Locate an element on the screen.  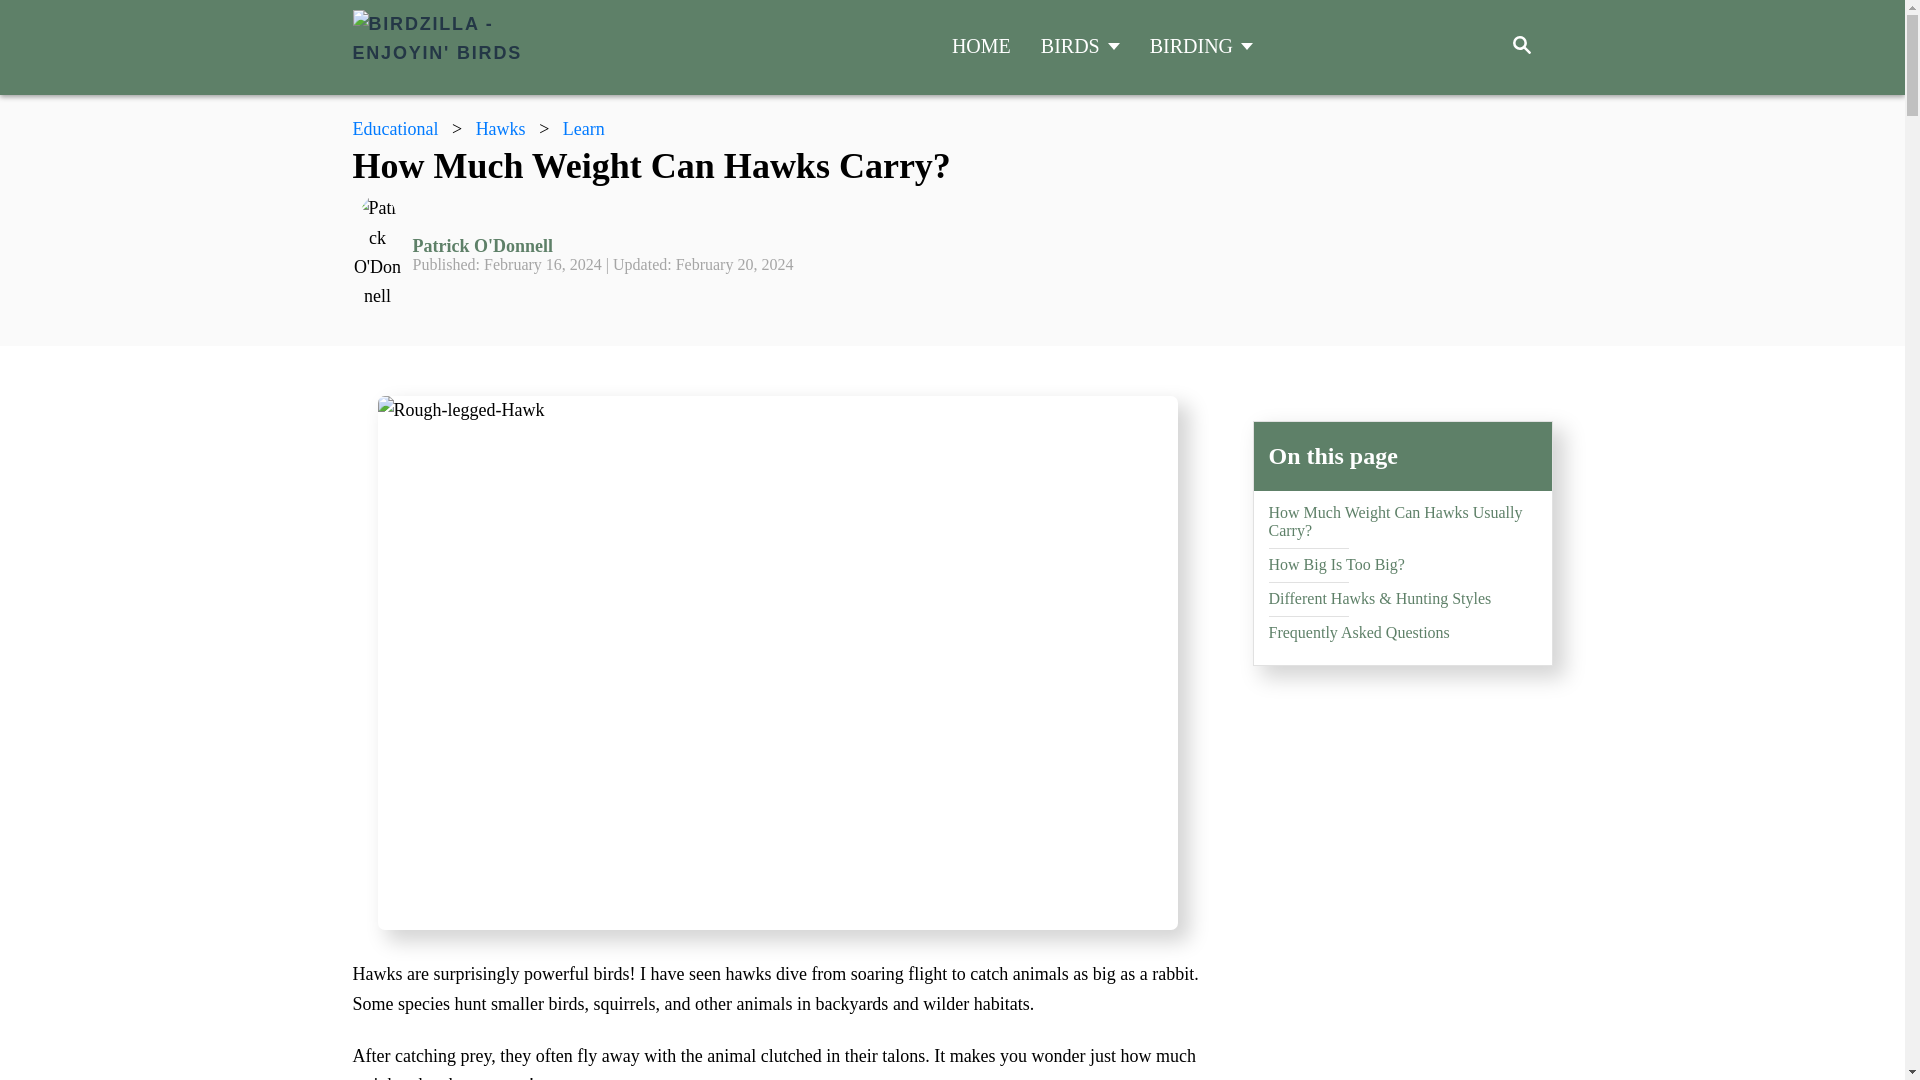
Hawks is located at coordinates (501, 128).